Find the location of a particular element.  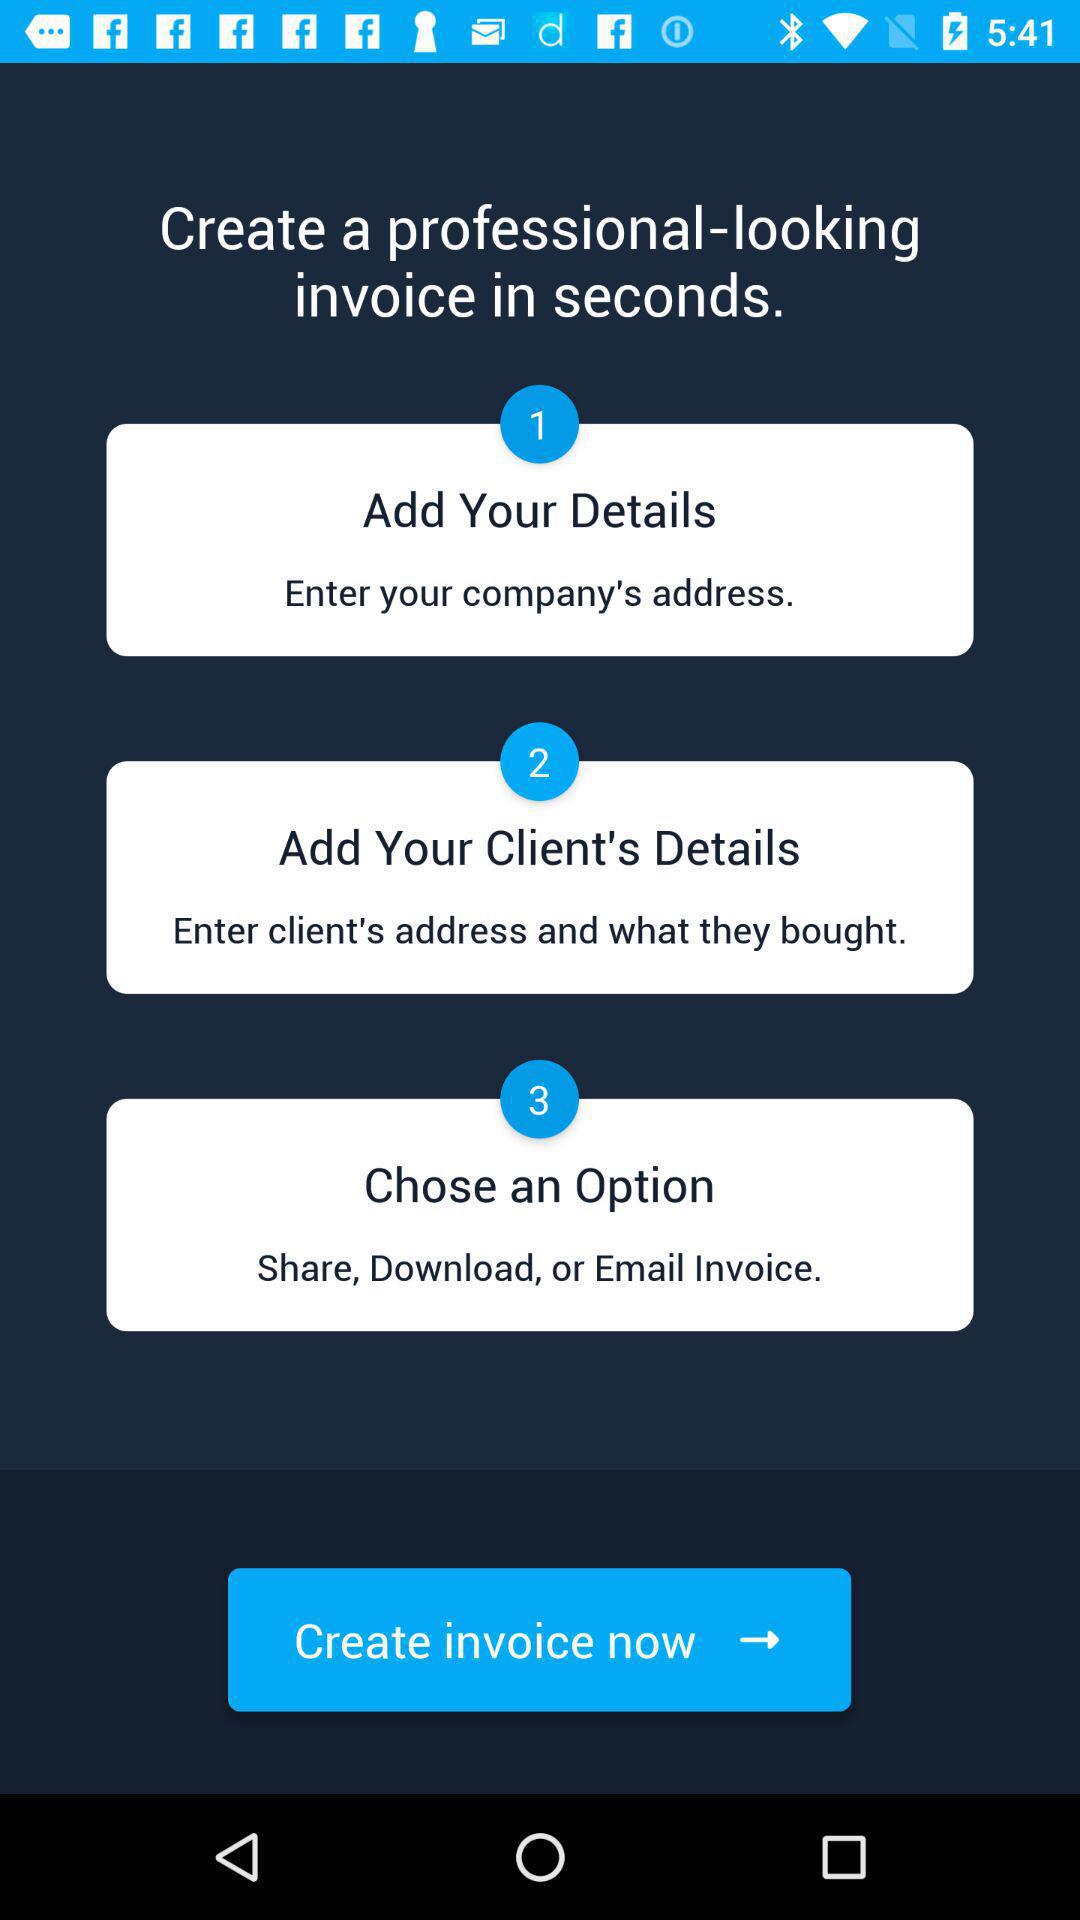

select the last text in the page is located at coordinates (539, 1640).